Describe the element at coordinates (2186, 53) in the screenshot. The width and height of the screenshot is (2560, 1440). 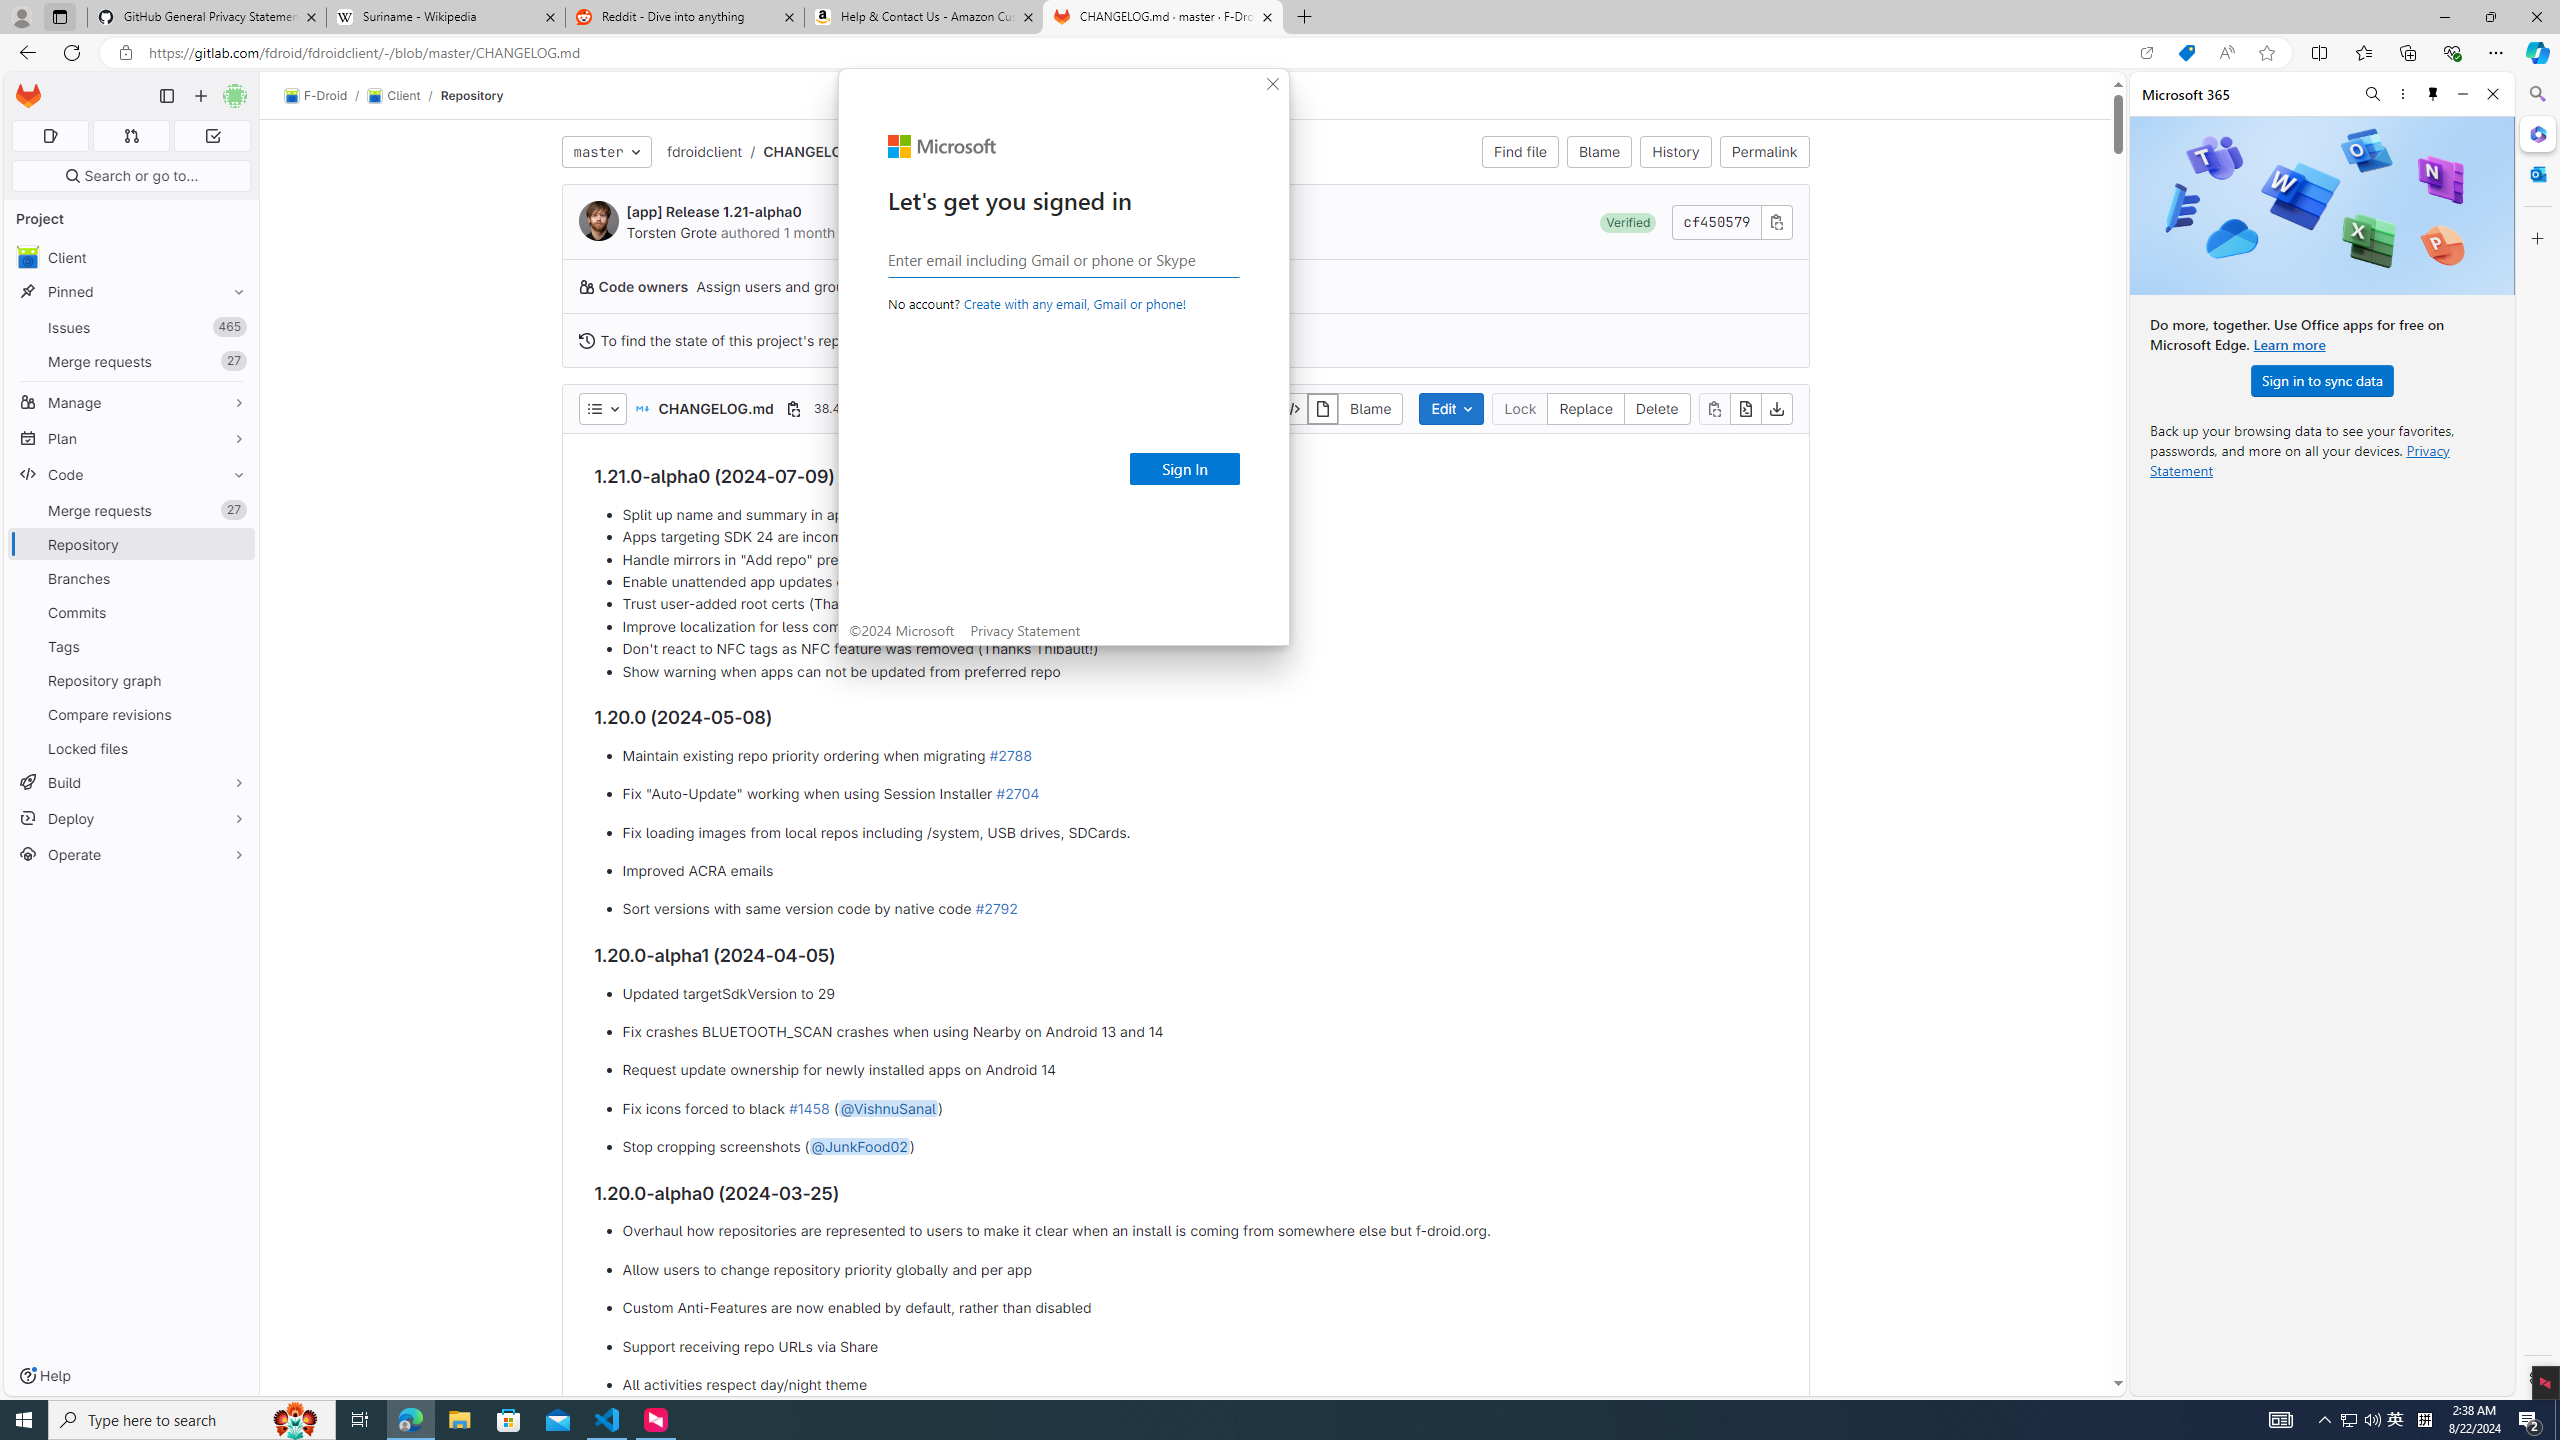
I see `Shopping in Microsoft Edge` at that location.